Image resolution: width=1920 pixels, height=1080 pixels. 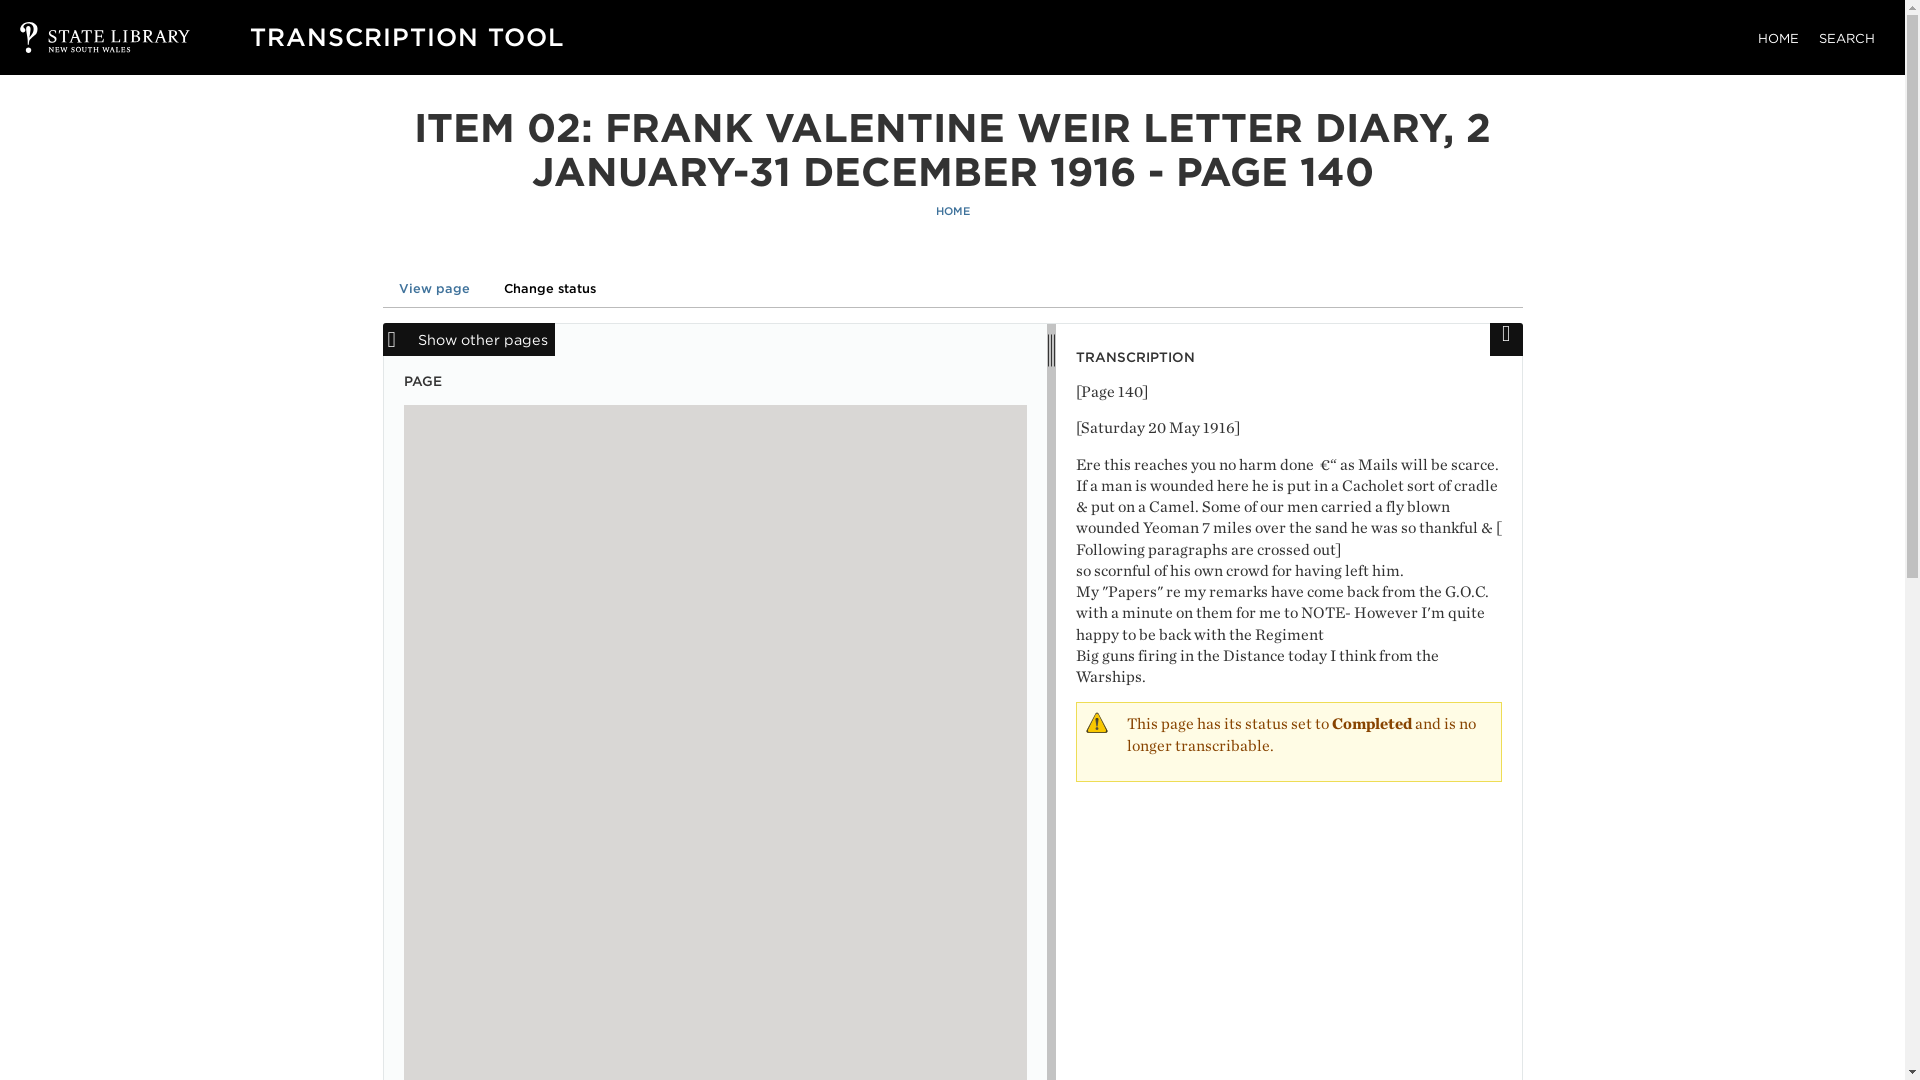 I want to click on Home, so click(x=406, y=36).